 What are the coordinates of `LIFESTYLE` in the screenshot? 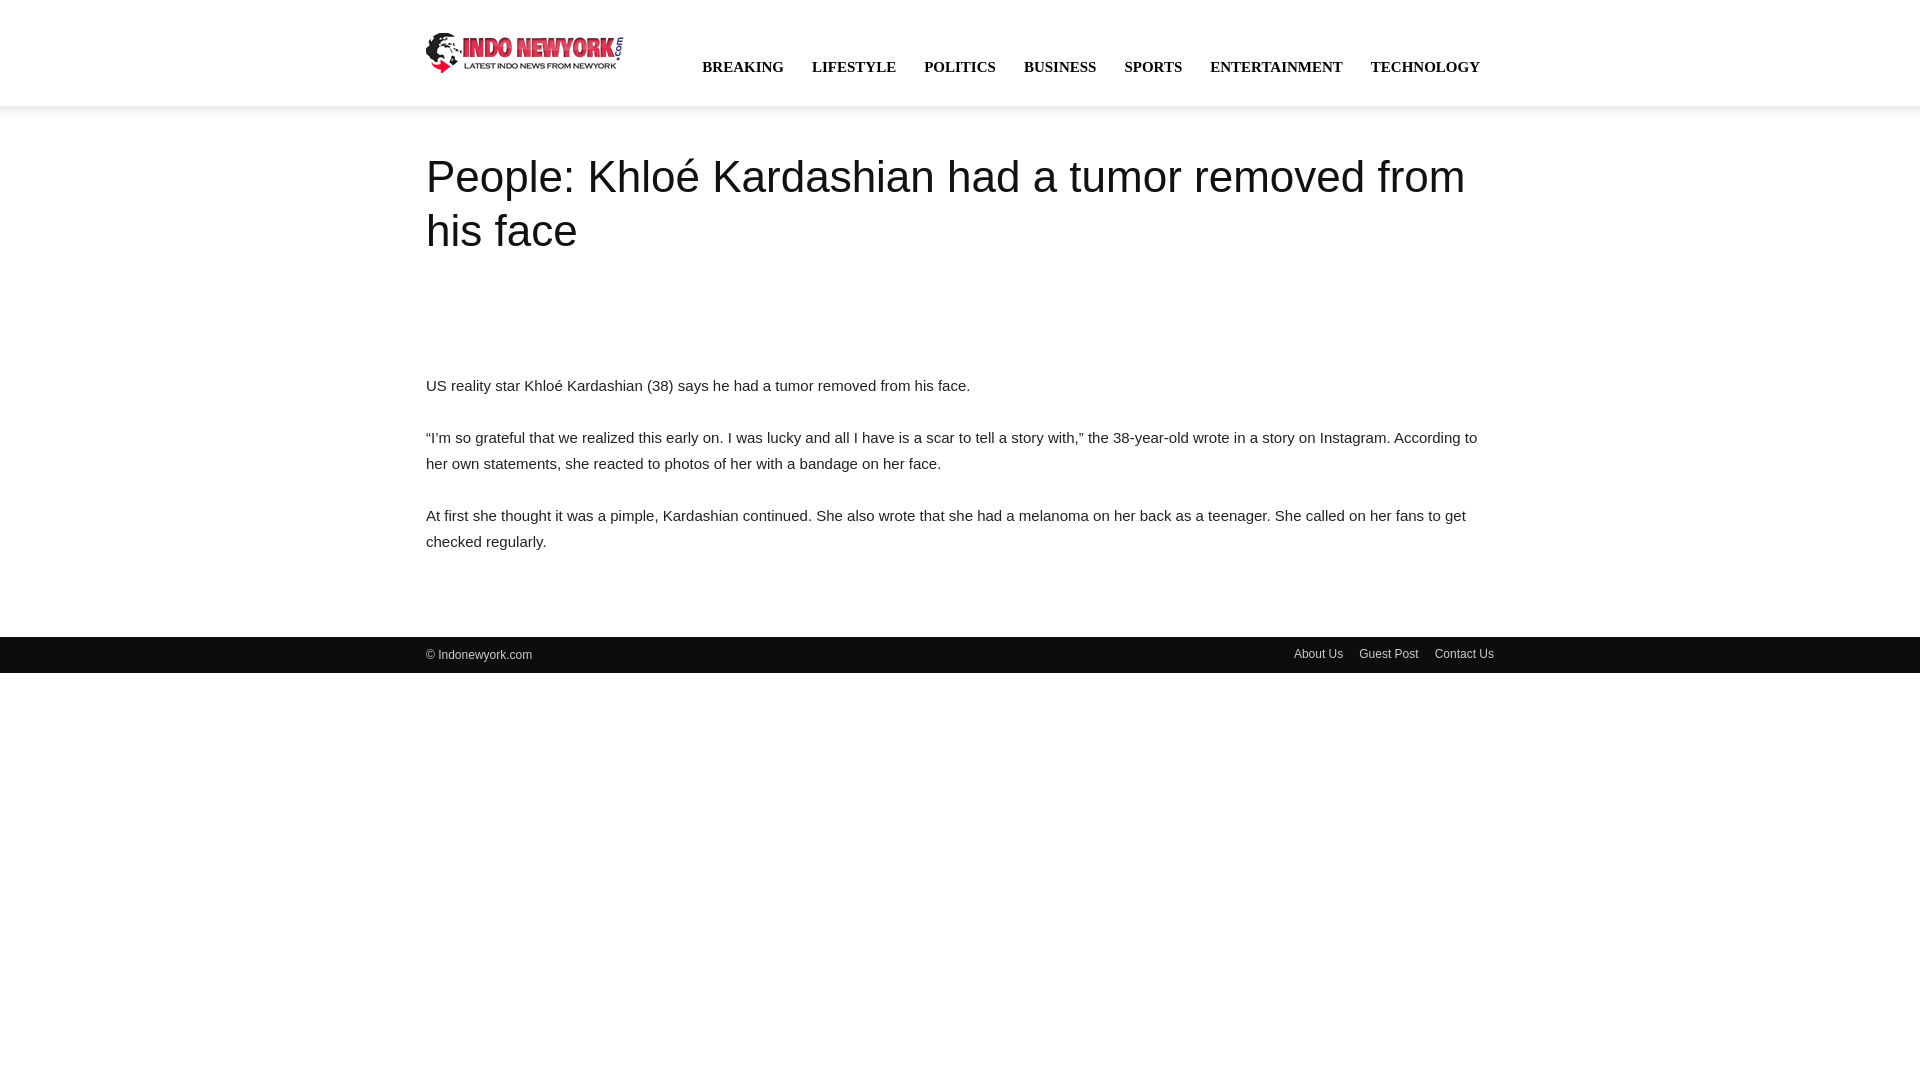 It's located at (854, 66).